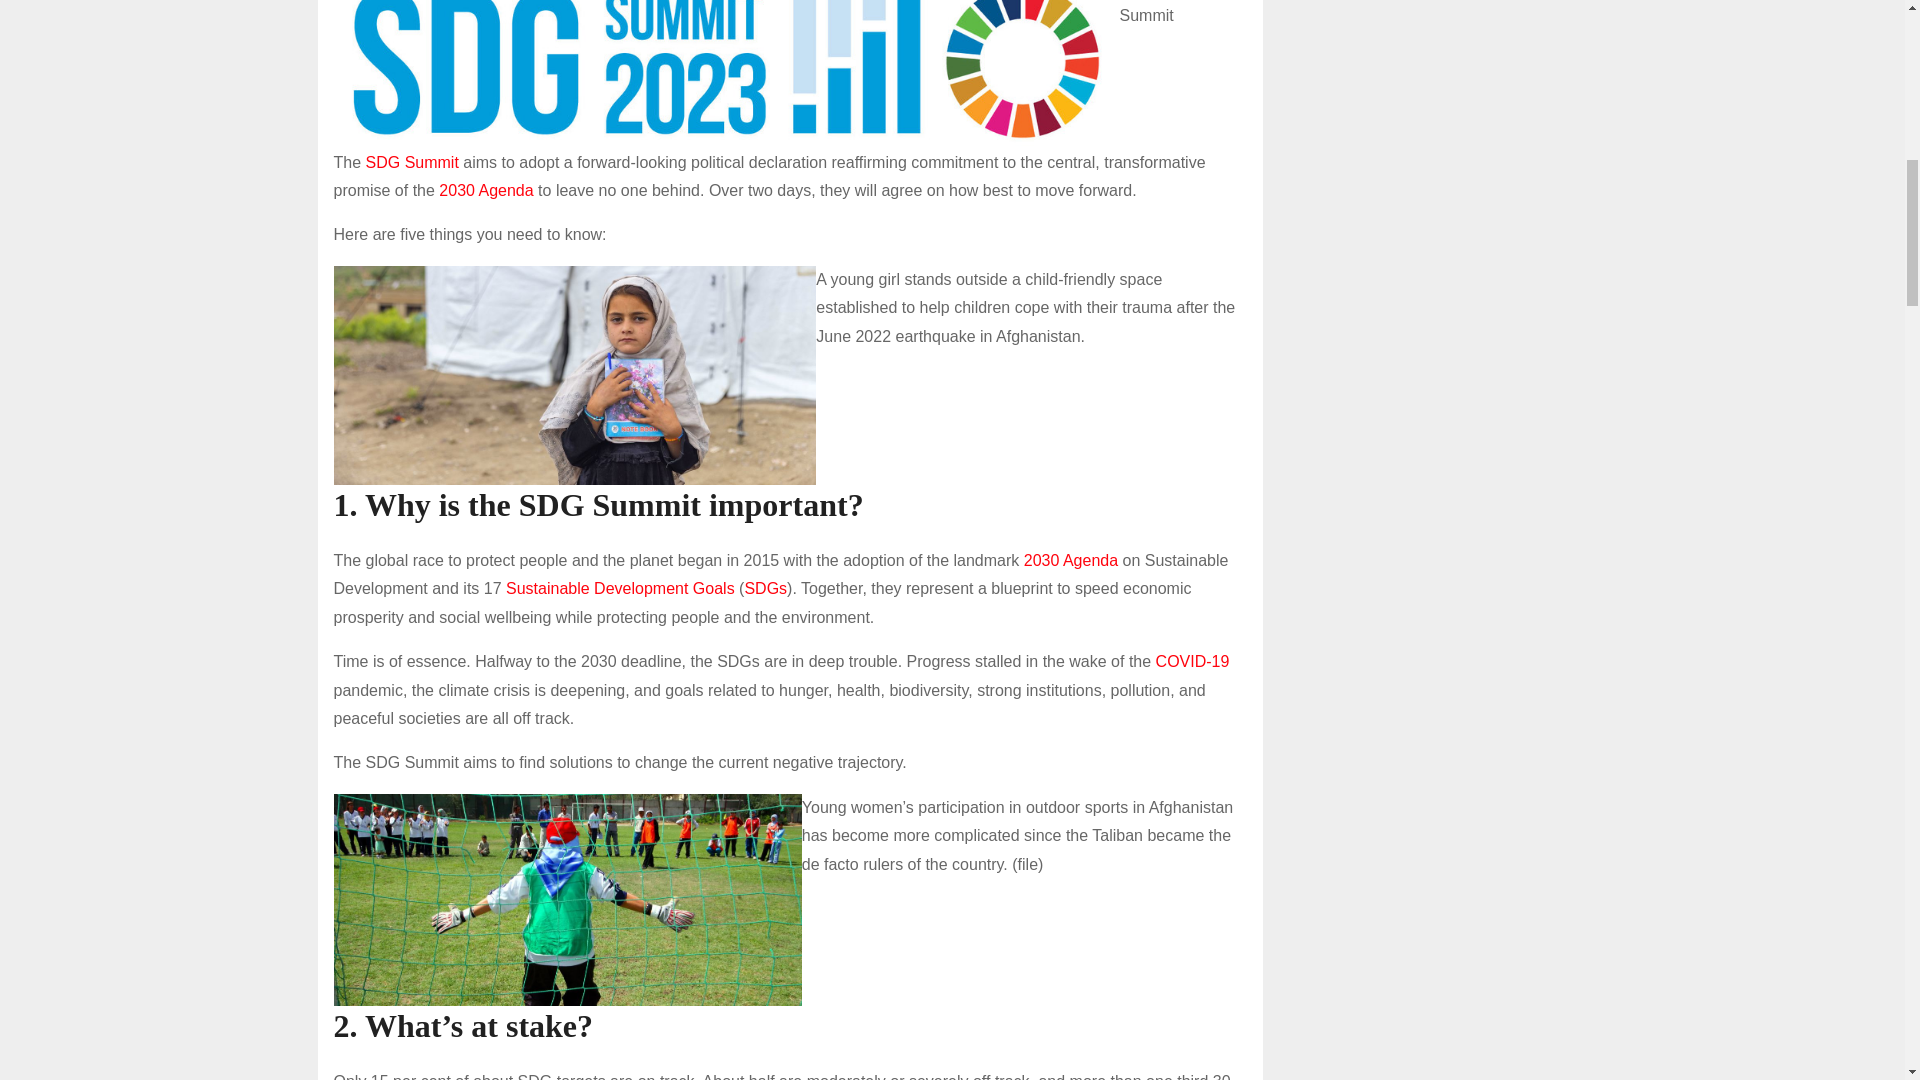 This screenshot has height=1080, width=1920. Describe the element at coordinates (1070, 560) in the screenshot. I see `2030 Agenda` at that location.